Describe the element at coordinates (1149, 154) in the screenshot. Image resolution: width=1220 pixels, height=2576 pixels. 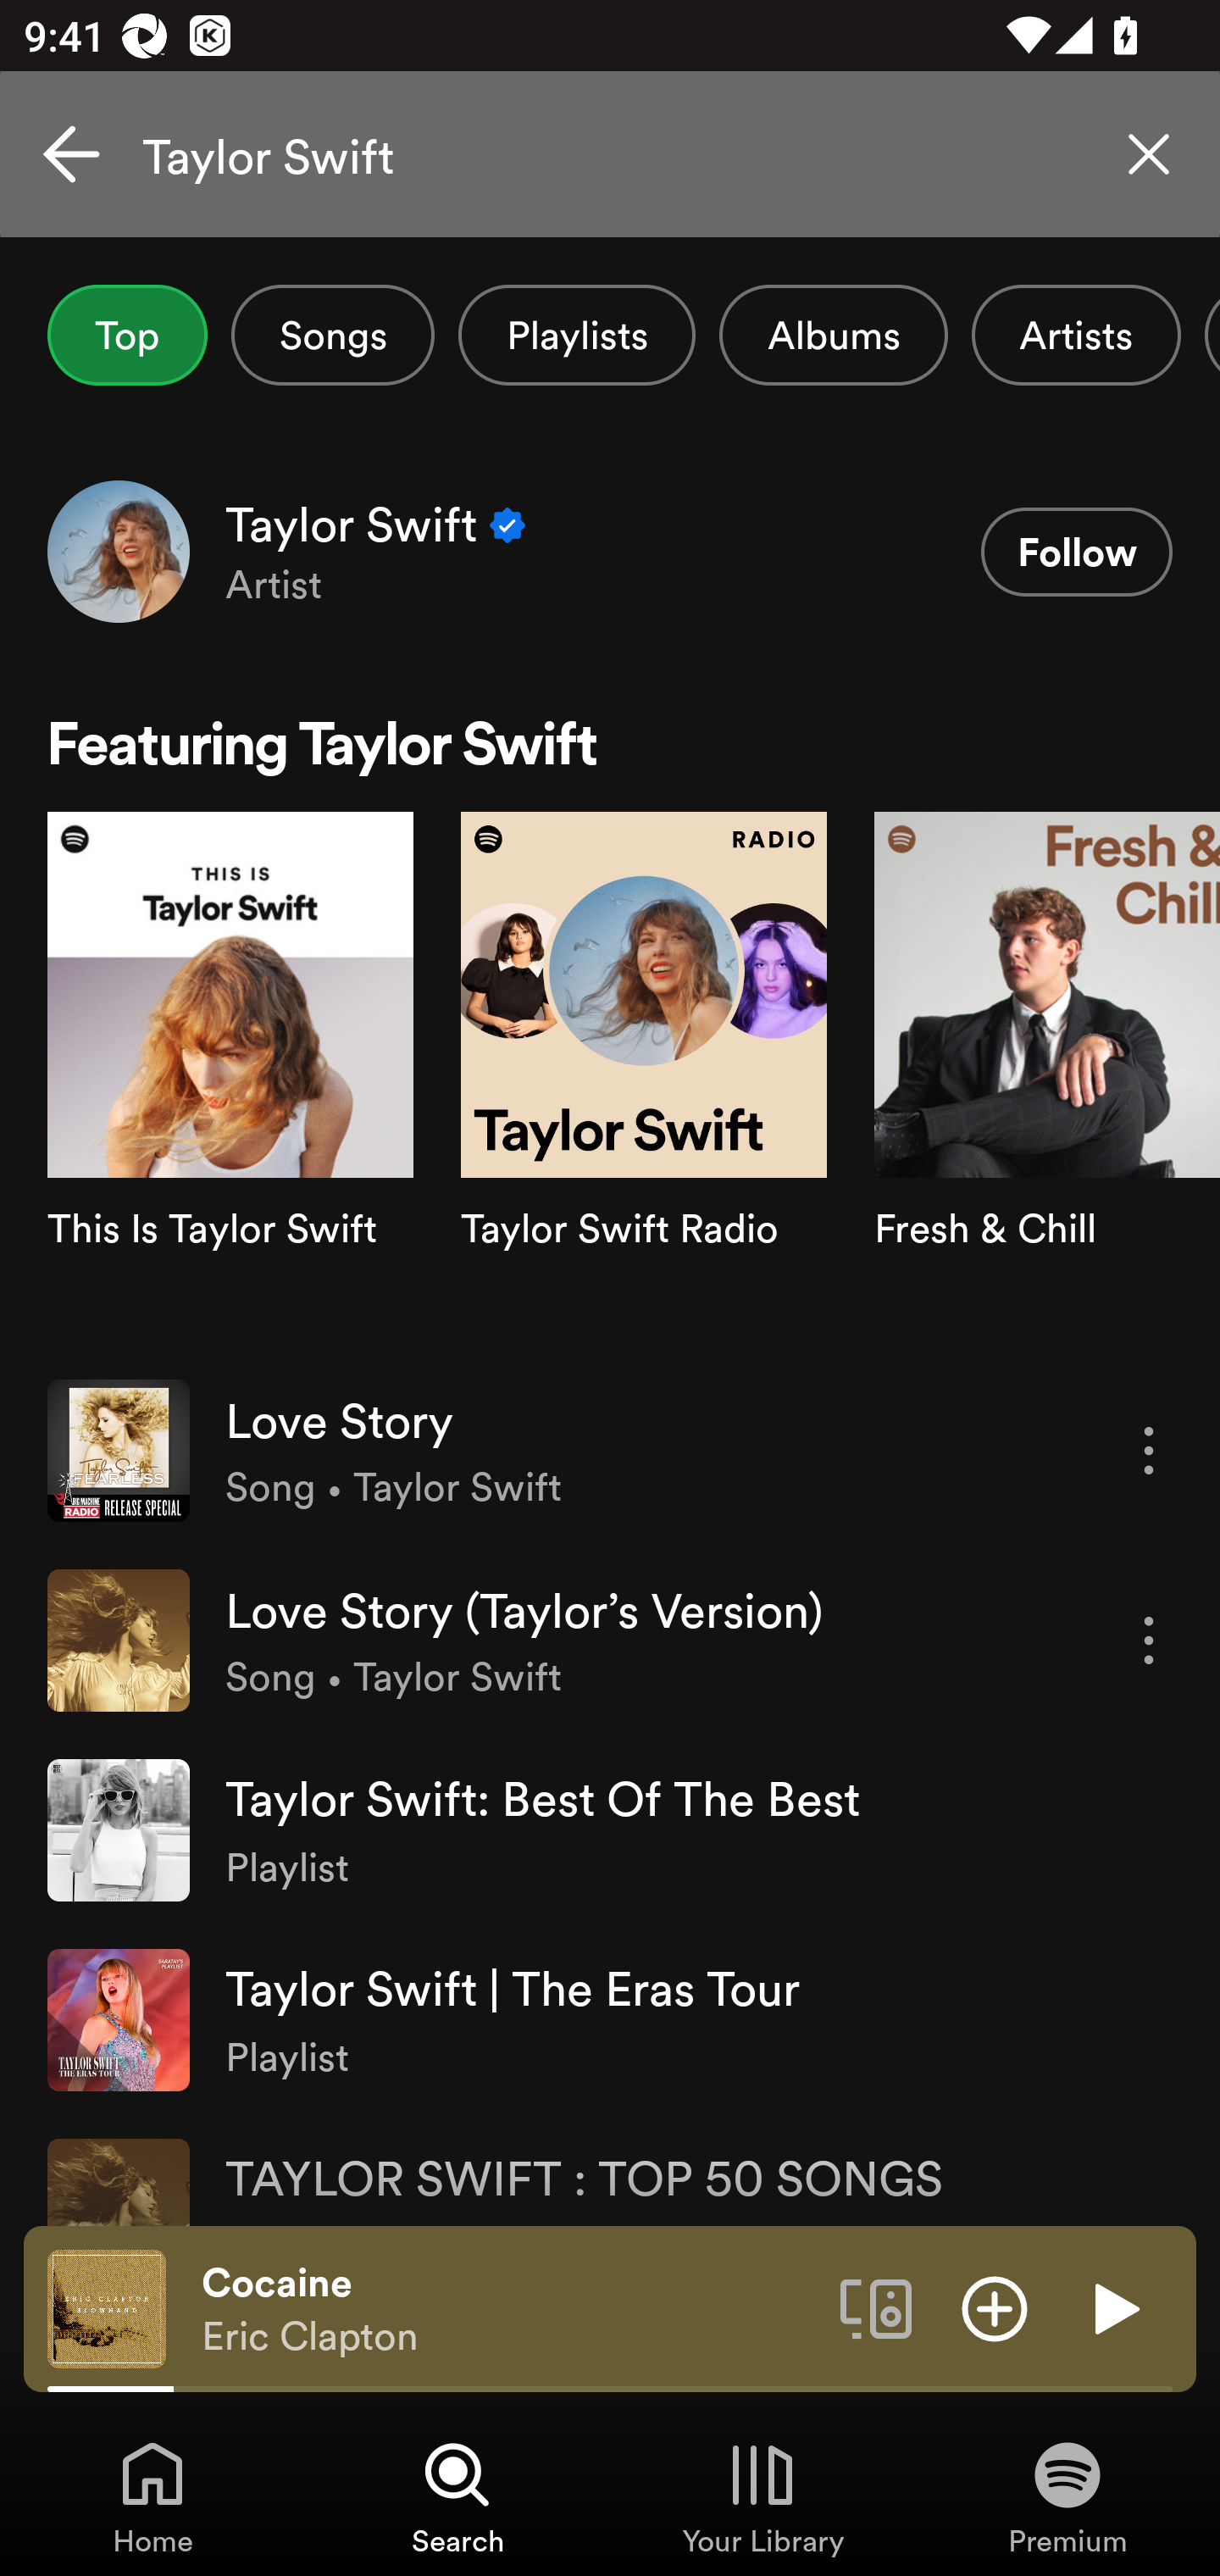
I see `Clear search query` at that location.